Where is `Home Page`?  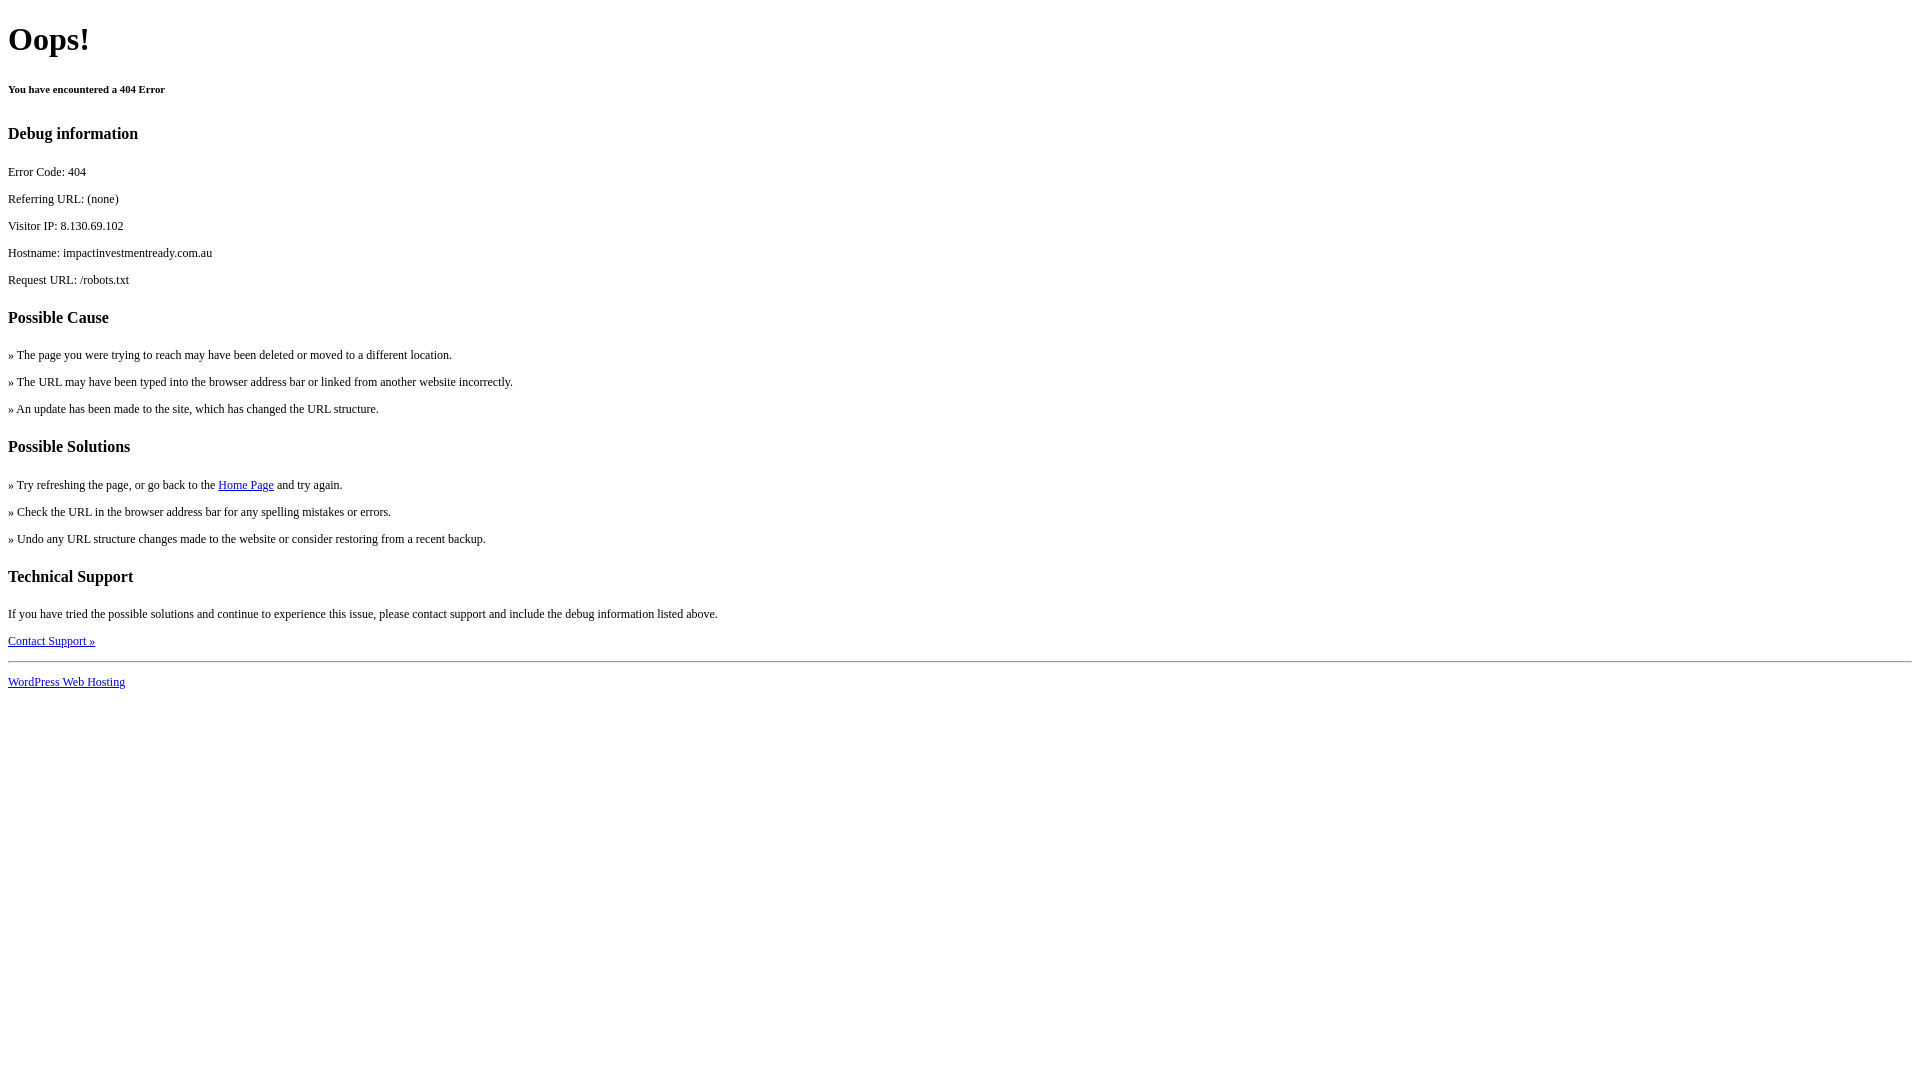 Home Page is located at coordinates (246, 485).